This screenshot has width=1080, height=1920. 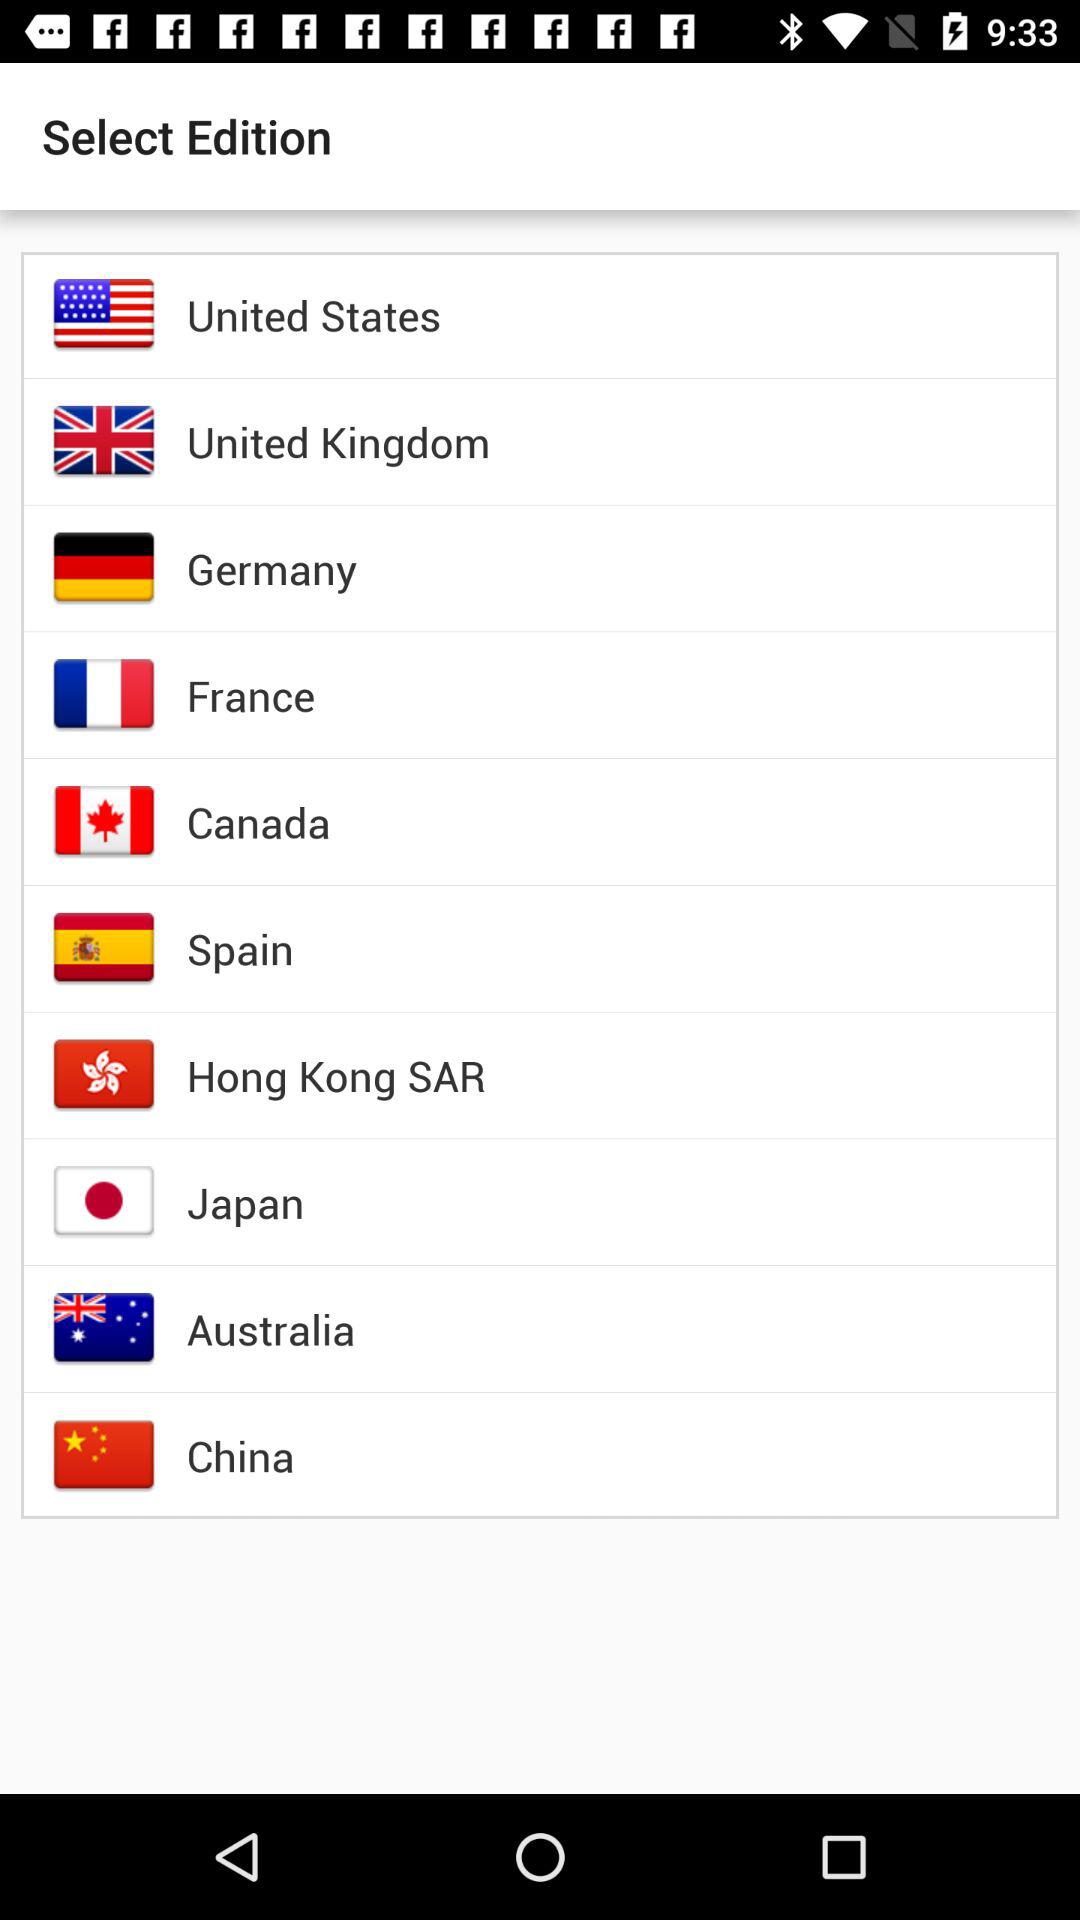 What do you see at coordinates (336, 1075) in the screenshot?
I see `launch the item above japan icon` at bounding box center [336, 1075].